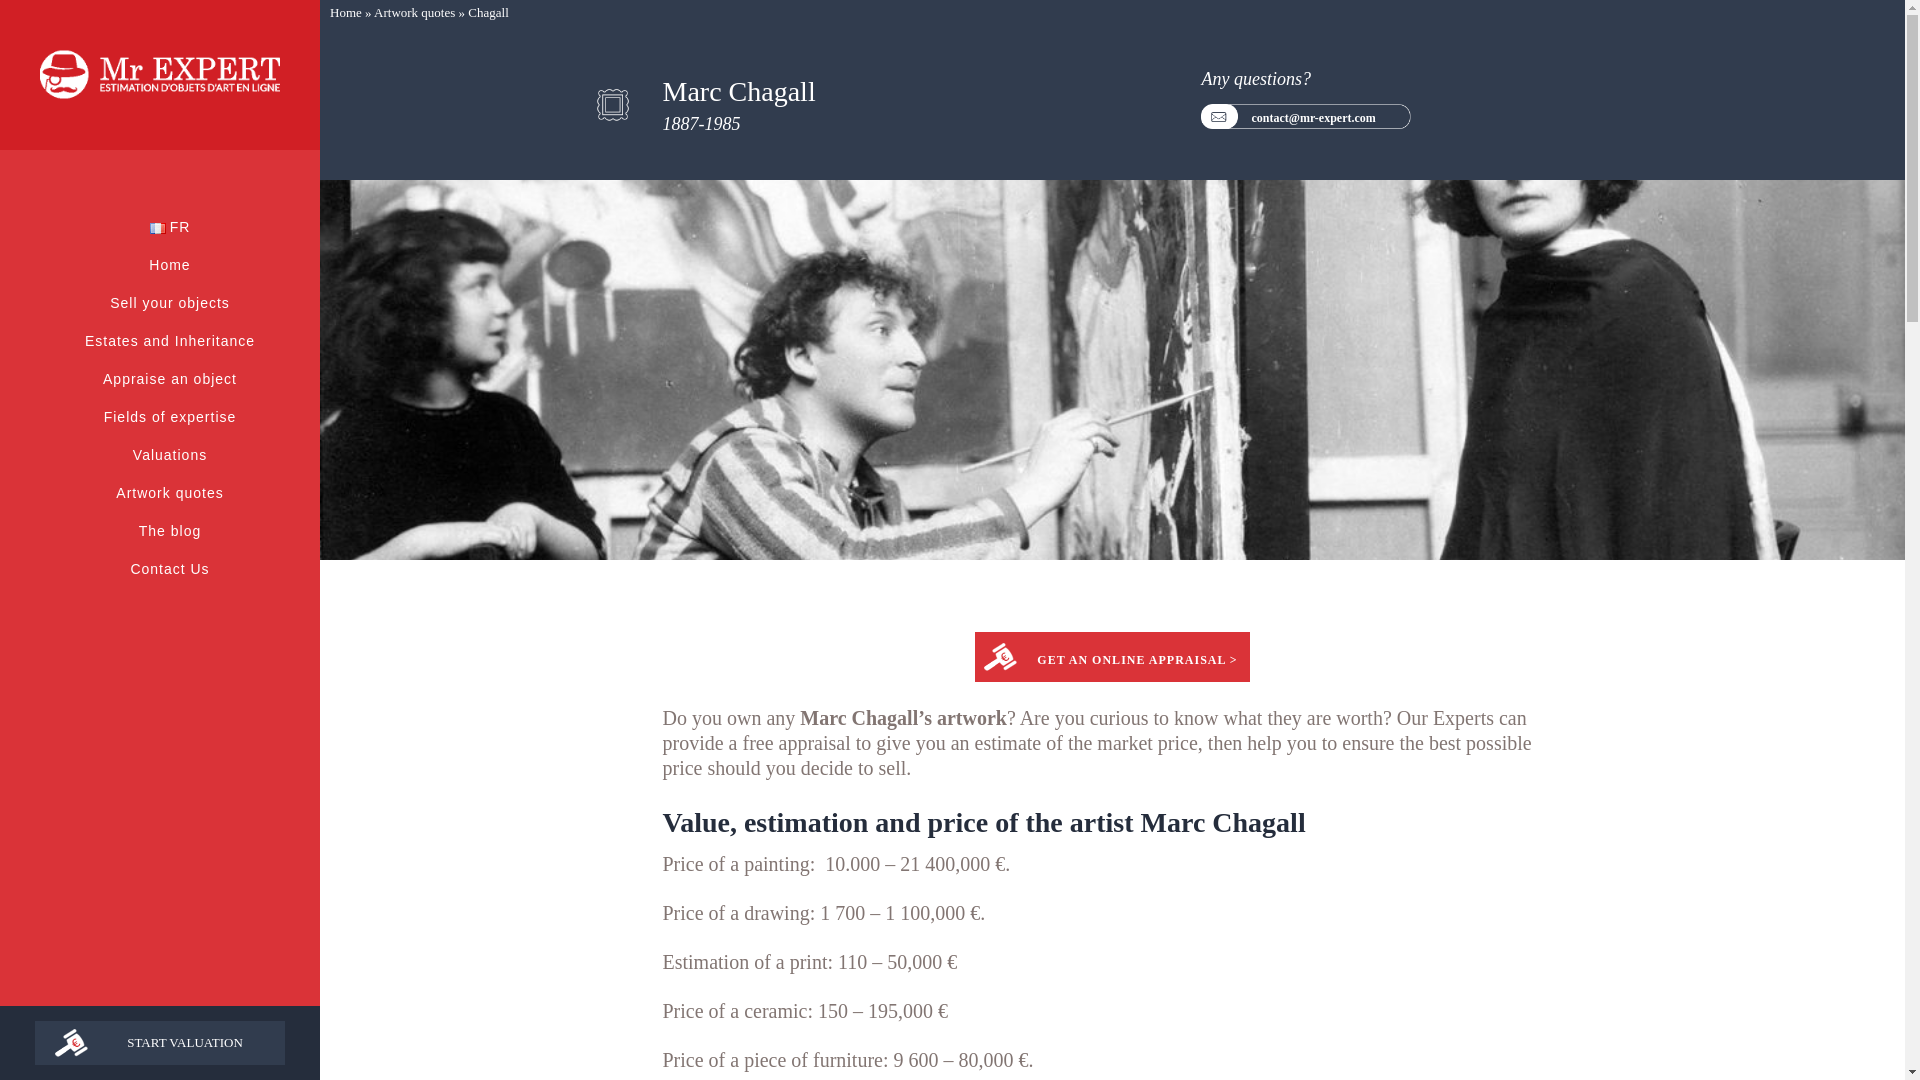 This screenshot has width=1920, height=1080. Describe the element at coordinates (414, 12) in the screenshot. I see `Artwork quotes` at that location.